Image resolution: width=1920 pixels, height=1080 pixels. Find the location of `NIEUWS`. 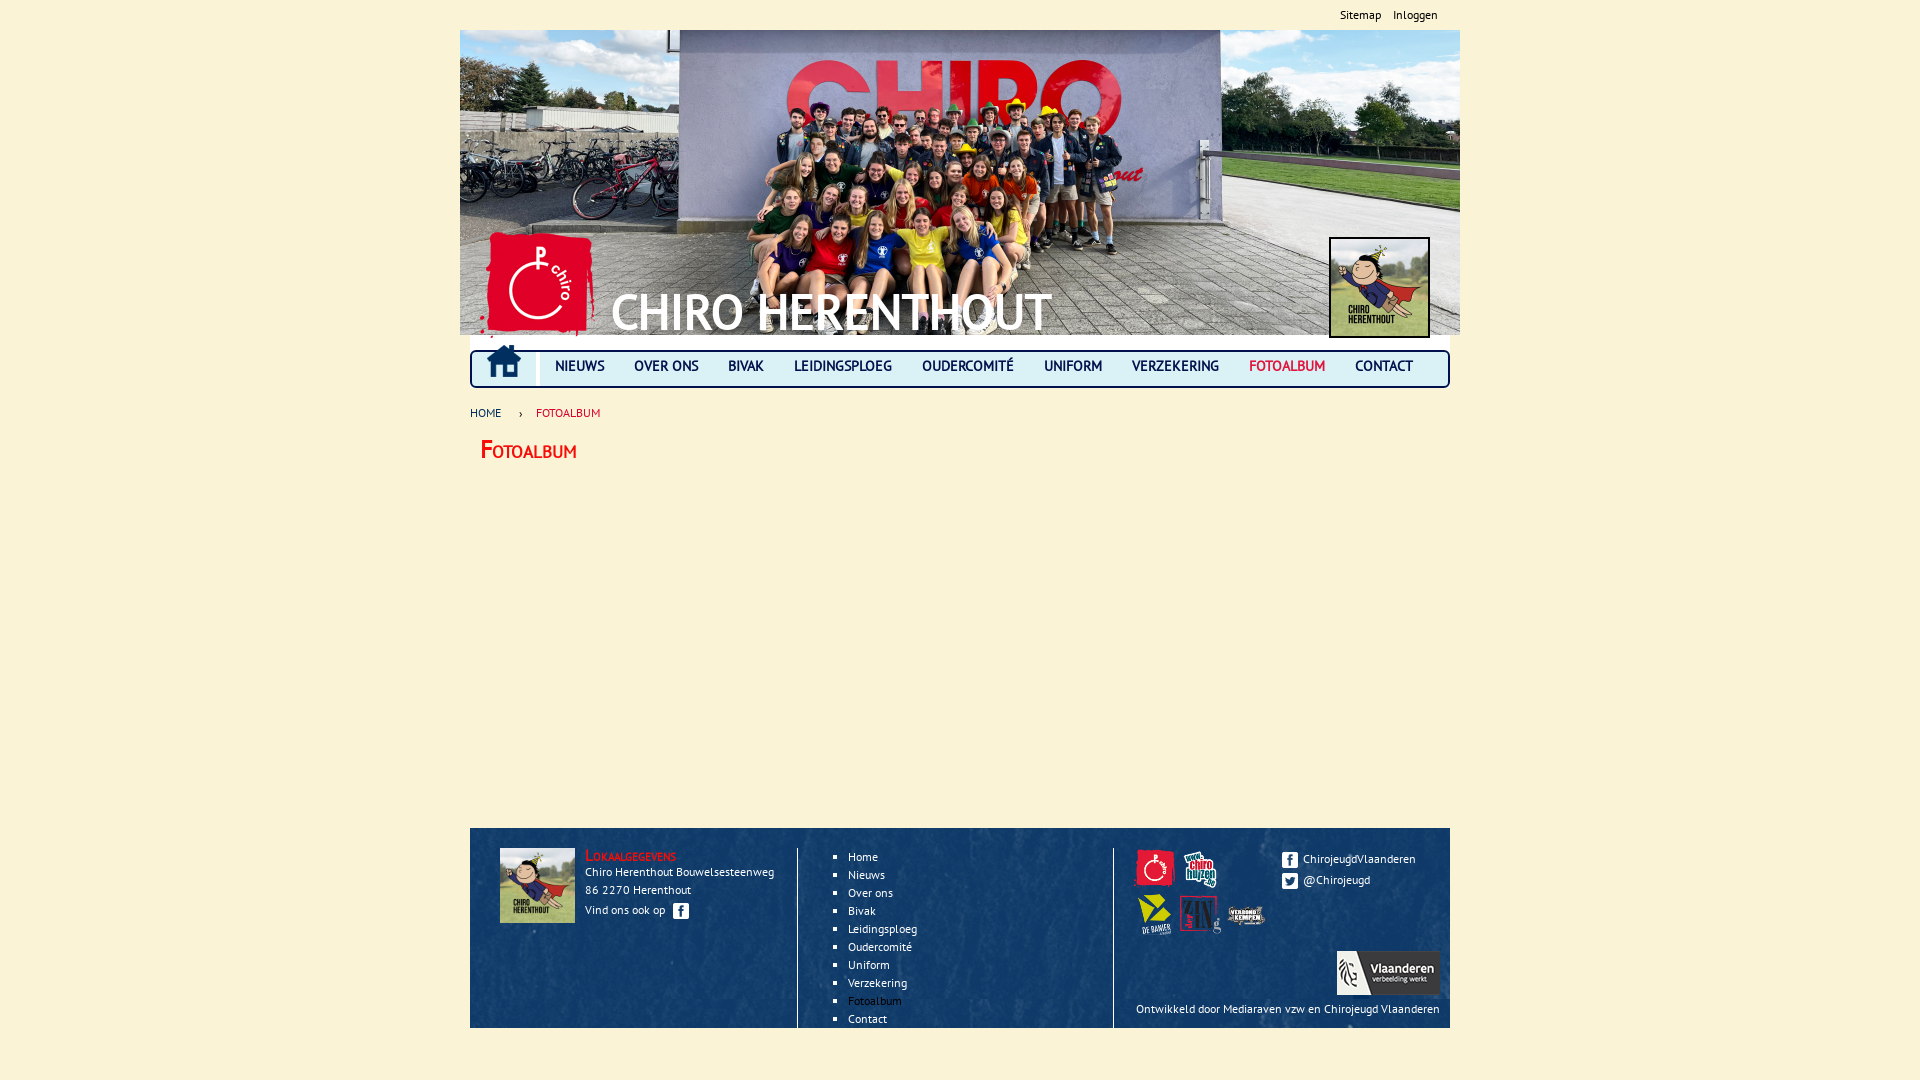

NIEUWS is located at coordinates (580, 366).